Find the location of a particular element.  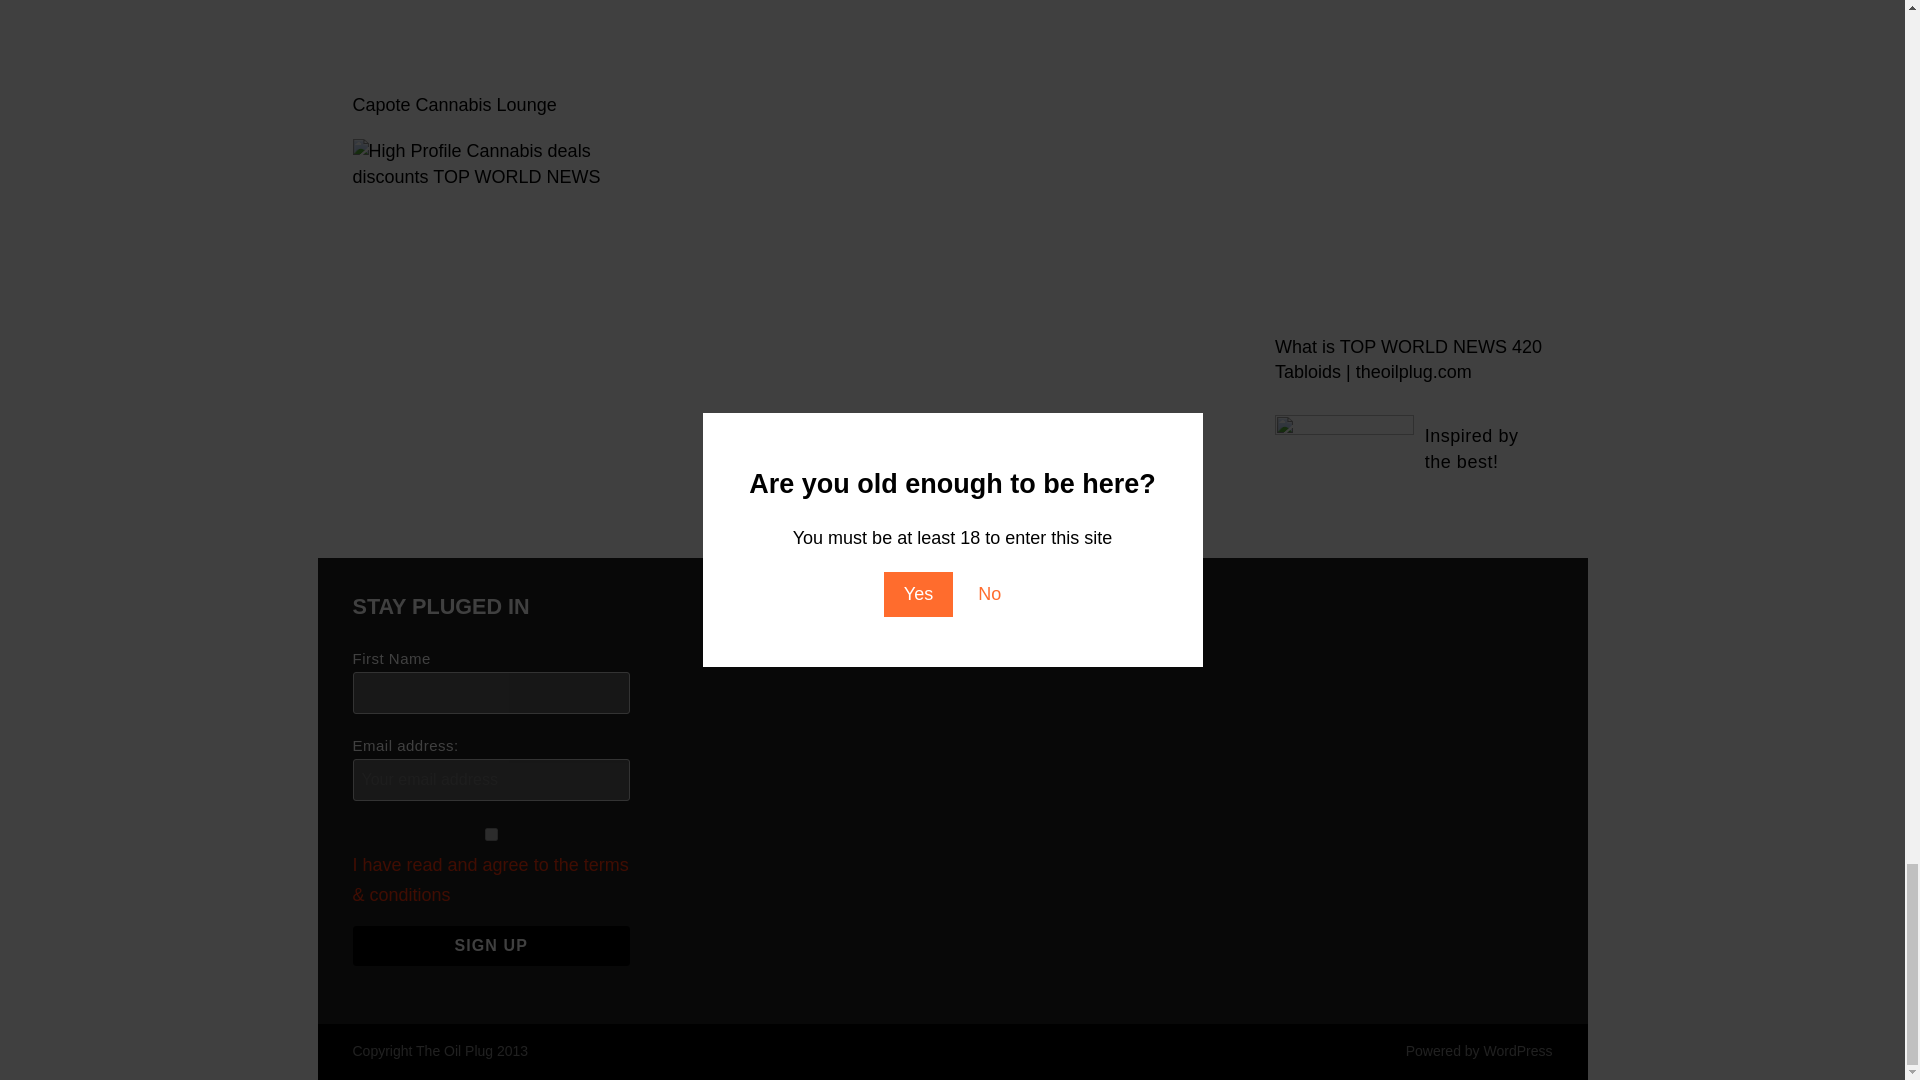

1 is located at coordinates (490, 834).